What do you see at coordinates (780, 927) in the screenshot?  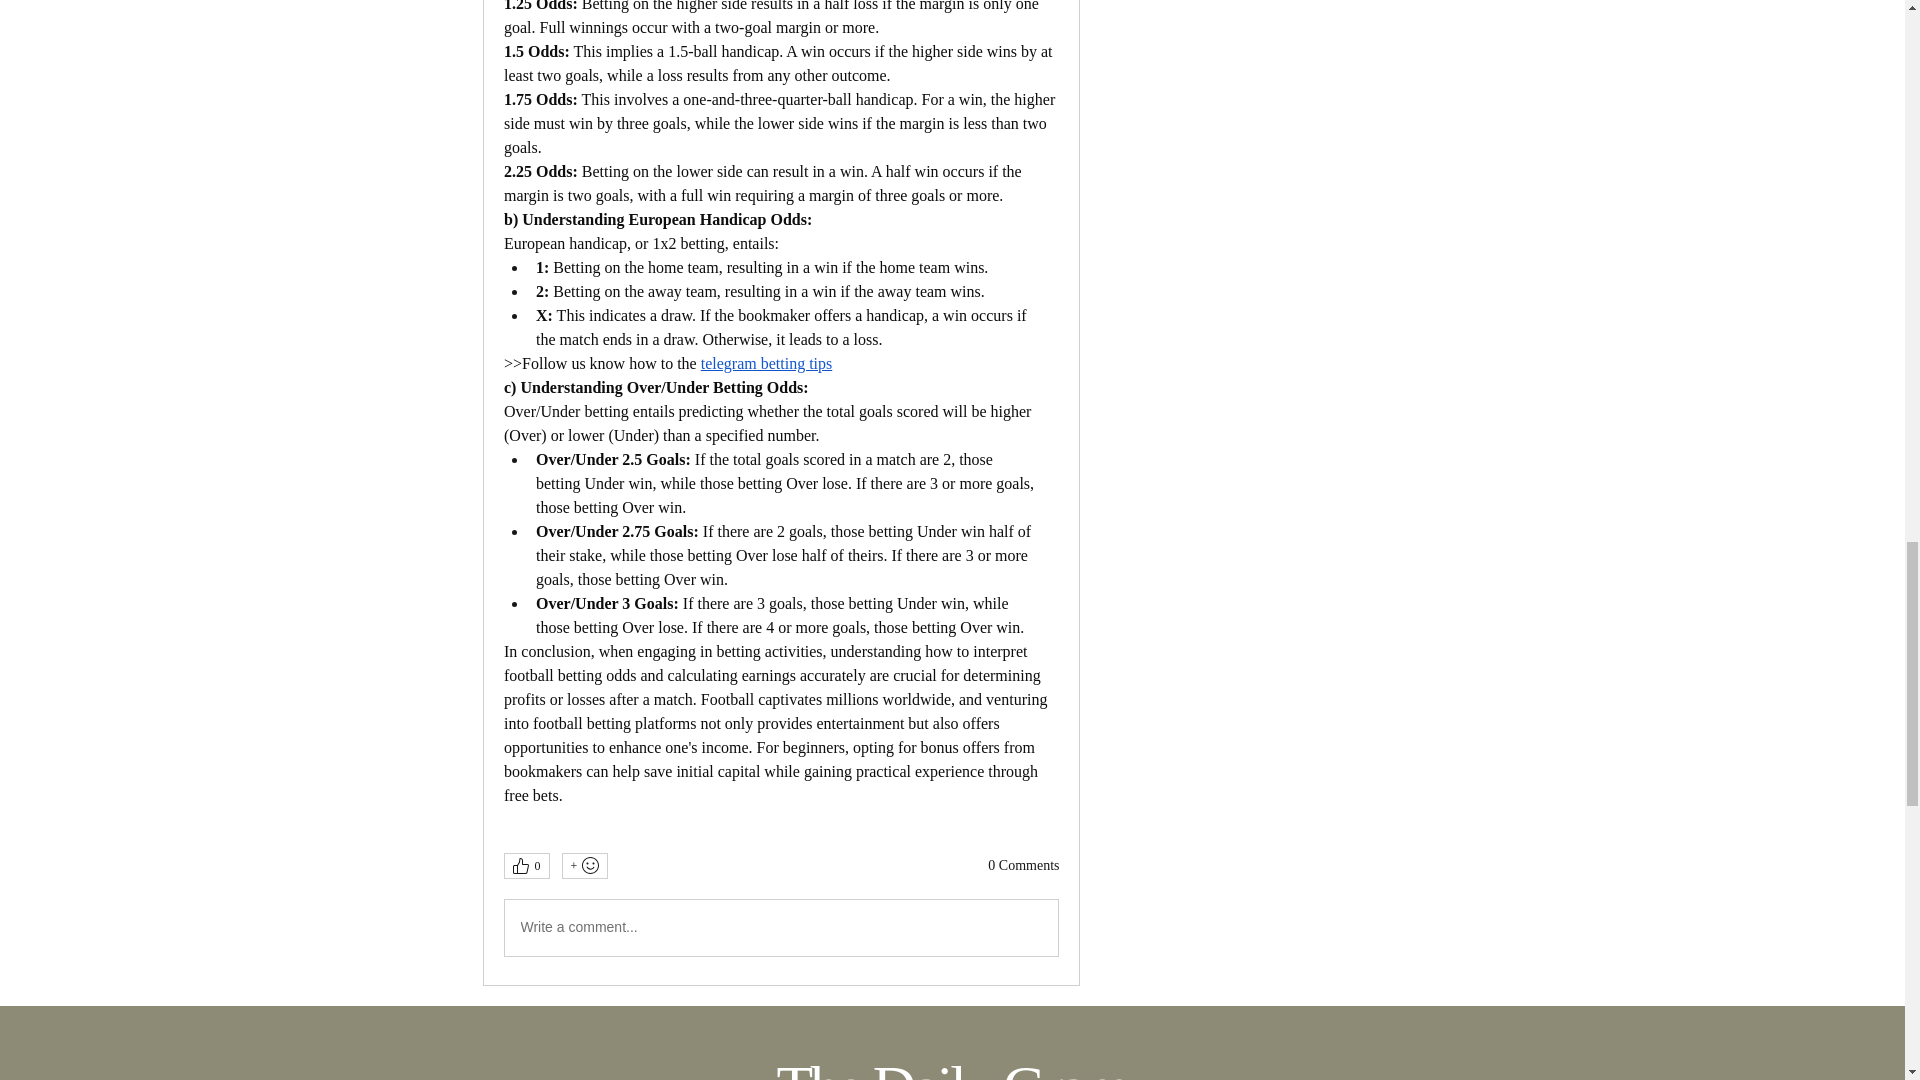 I see `Write a comment...` at bounding box center [780, 927].